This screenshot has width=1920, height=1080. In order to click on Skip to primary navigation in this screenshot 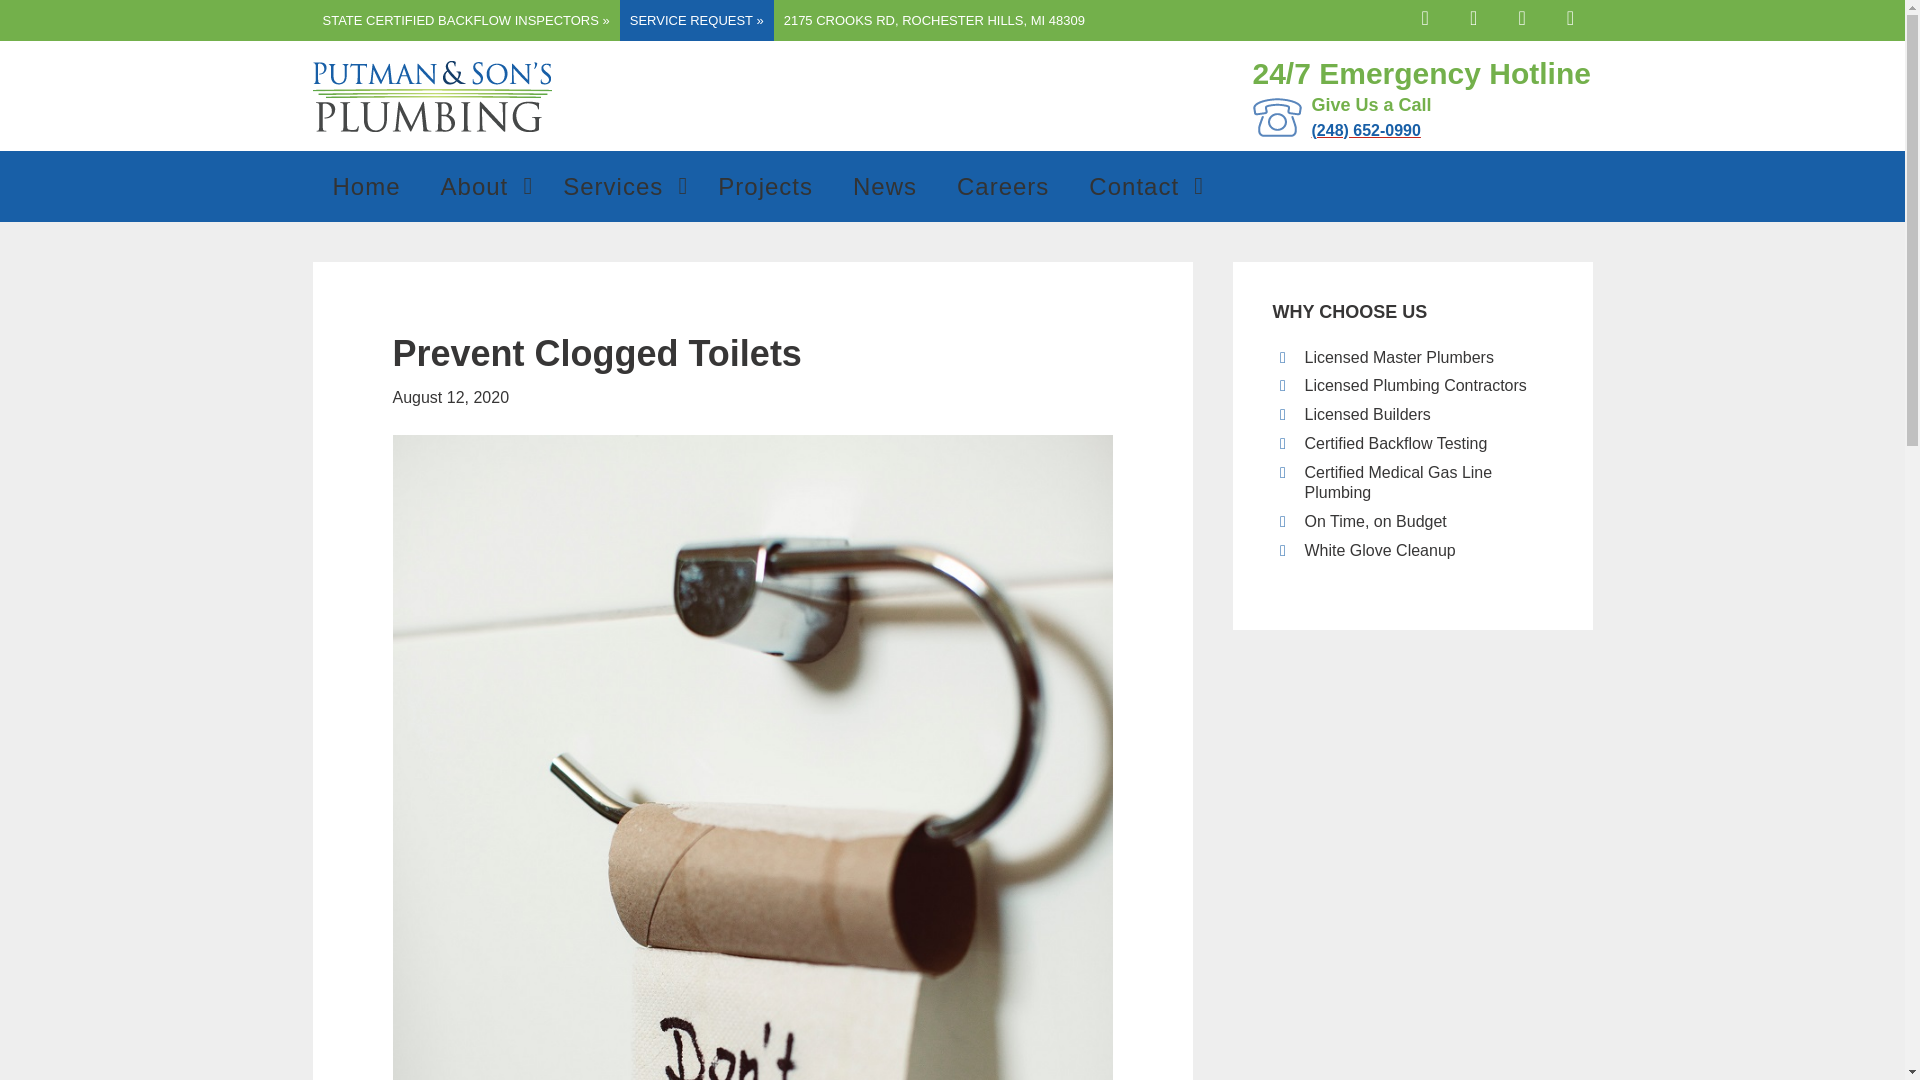, I will do `click(482, 186)`.